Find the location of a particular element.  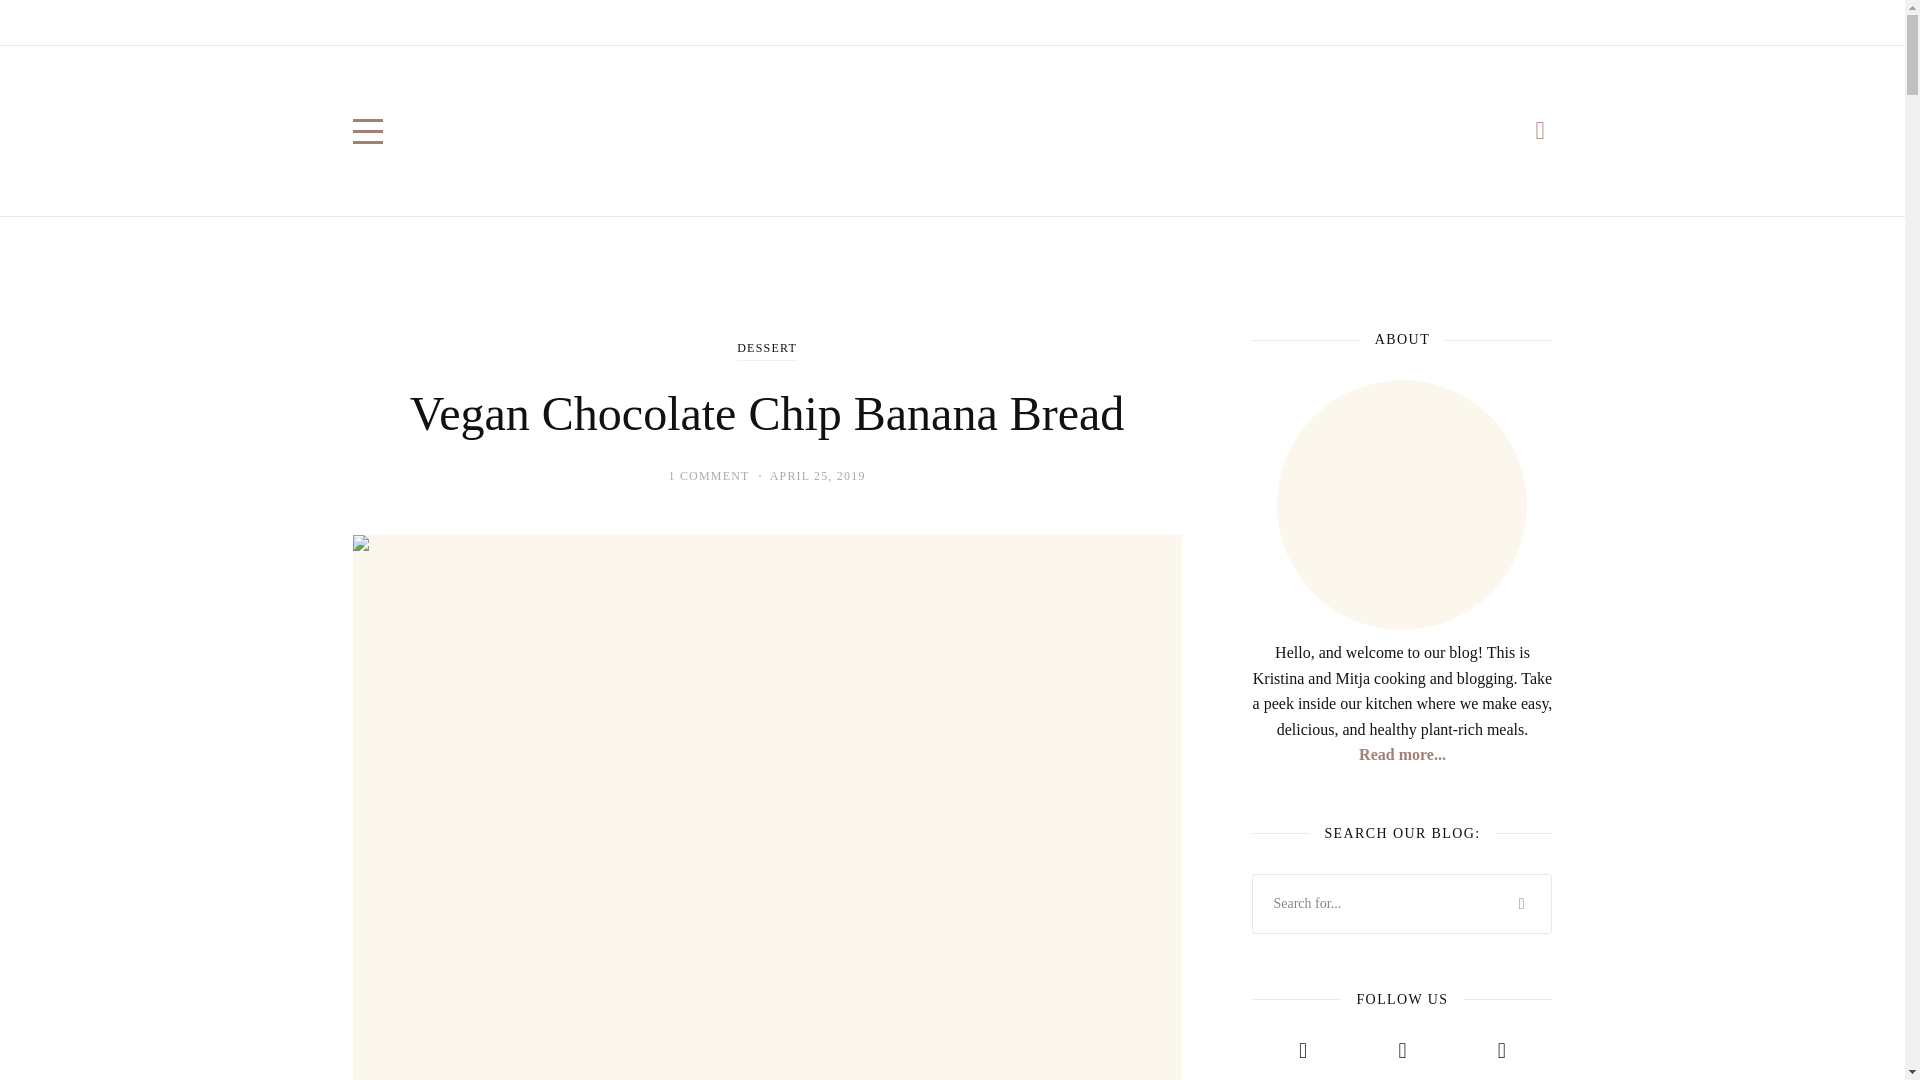

ABOUT is located at coordinates (900, 22).